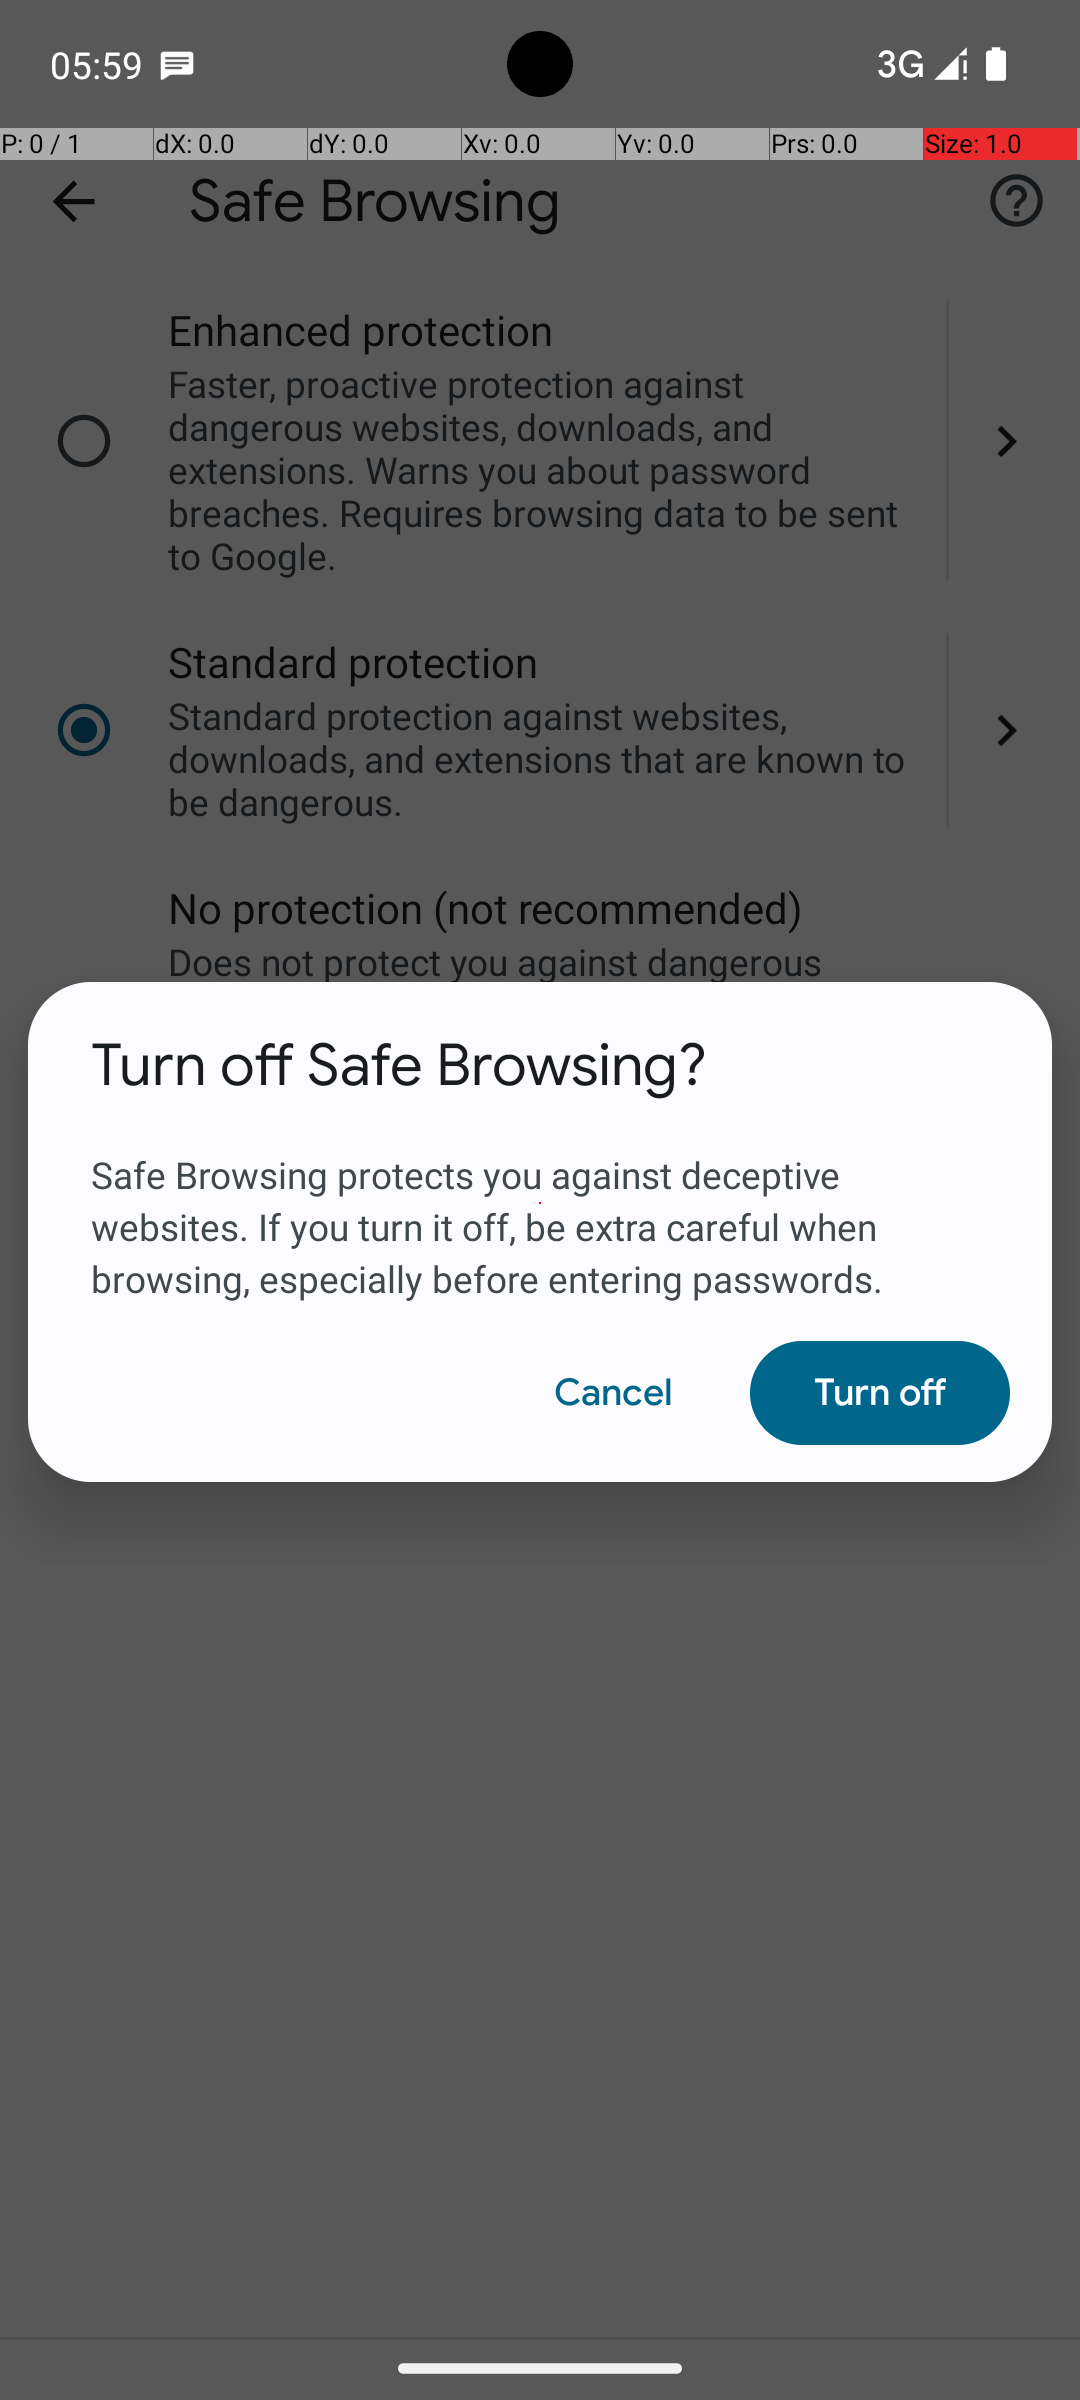  Describe the element at coordinates (540, 1203) in the screenshot. I see `Safe Browsing protects you against deceptive websites. If you turn it off, be extra careful when browsing, especially before entering passwords.` at that location.